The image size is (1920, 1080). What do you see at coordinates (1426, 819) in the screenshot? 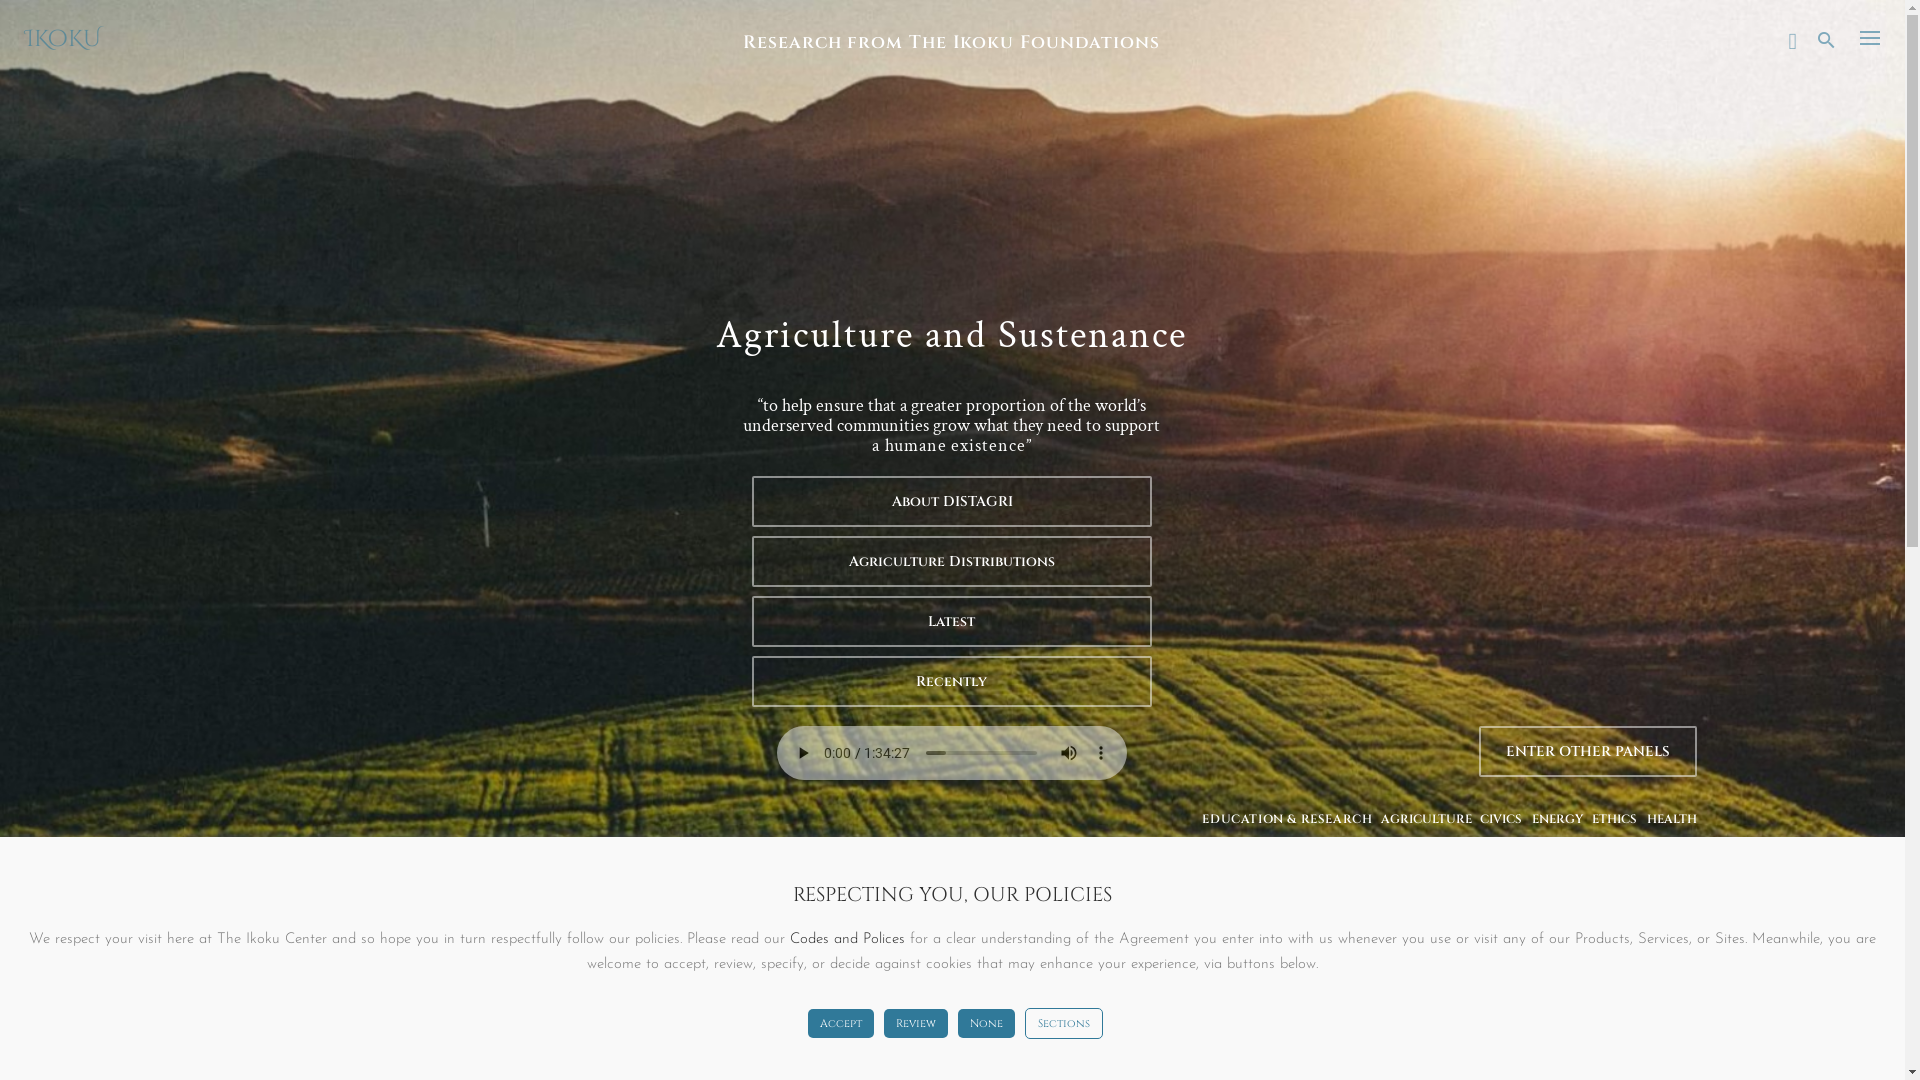
I see `AGRICULTURE` at bounding box center [1426, 819].